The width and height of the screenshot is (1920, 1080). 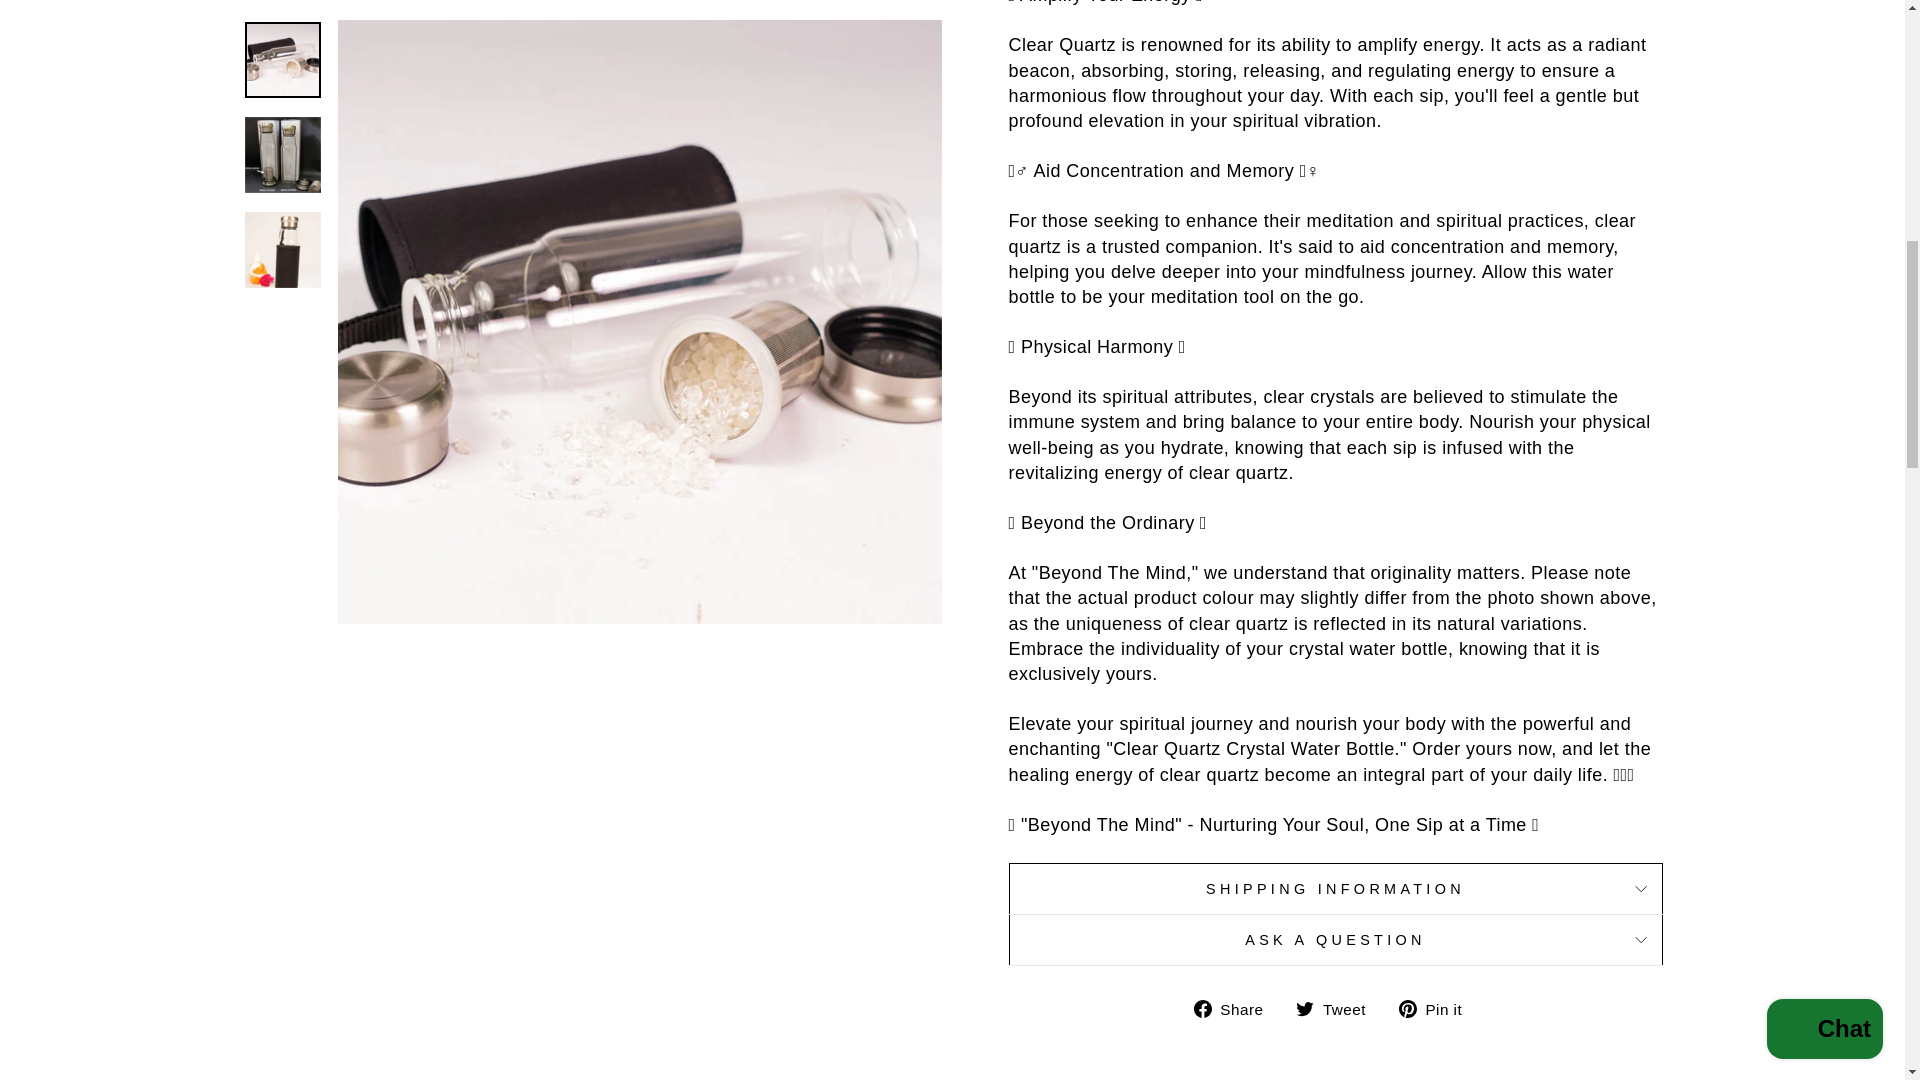 What do you see at coordinates (1335, 940) in the screenshot?
I see `Tweet on Twitter` at bounding box center [1335, 940].